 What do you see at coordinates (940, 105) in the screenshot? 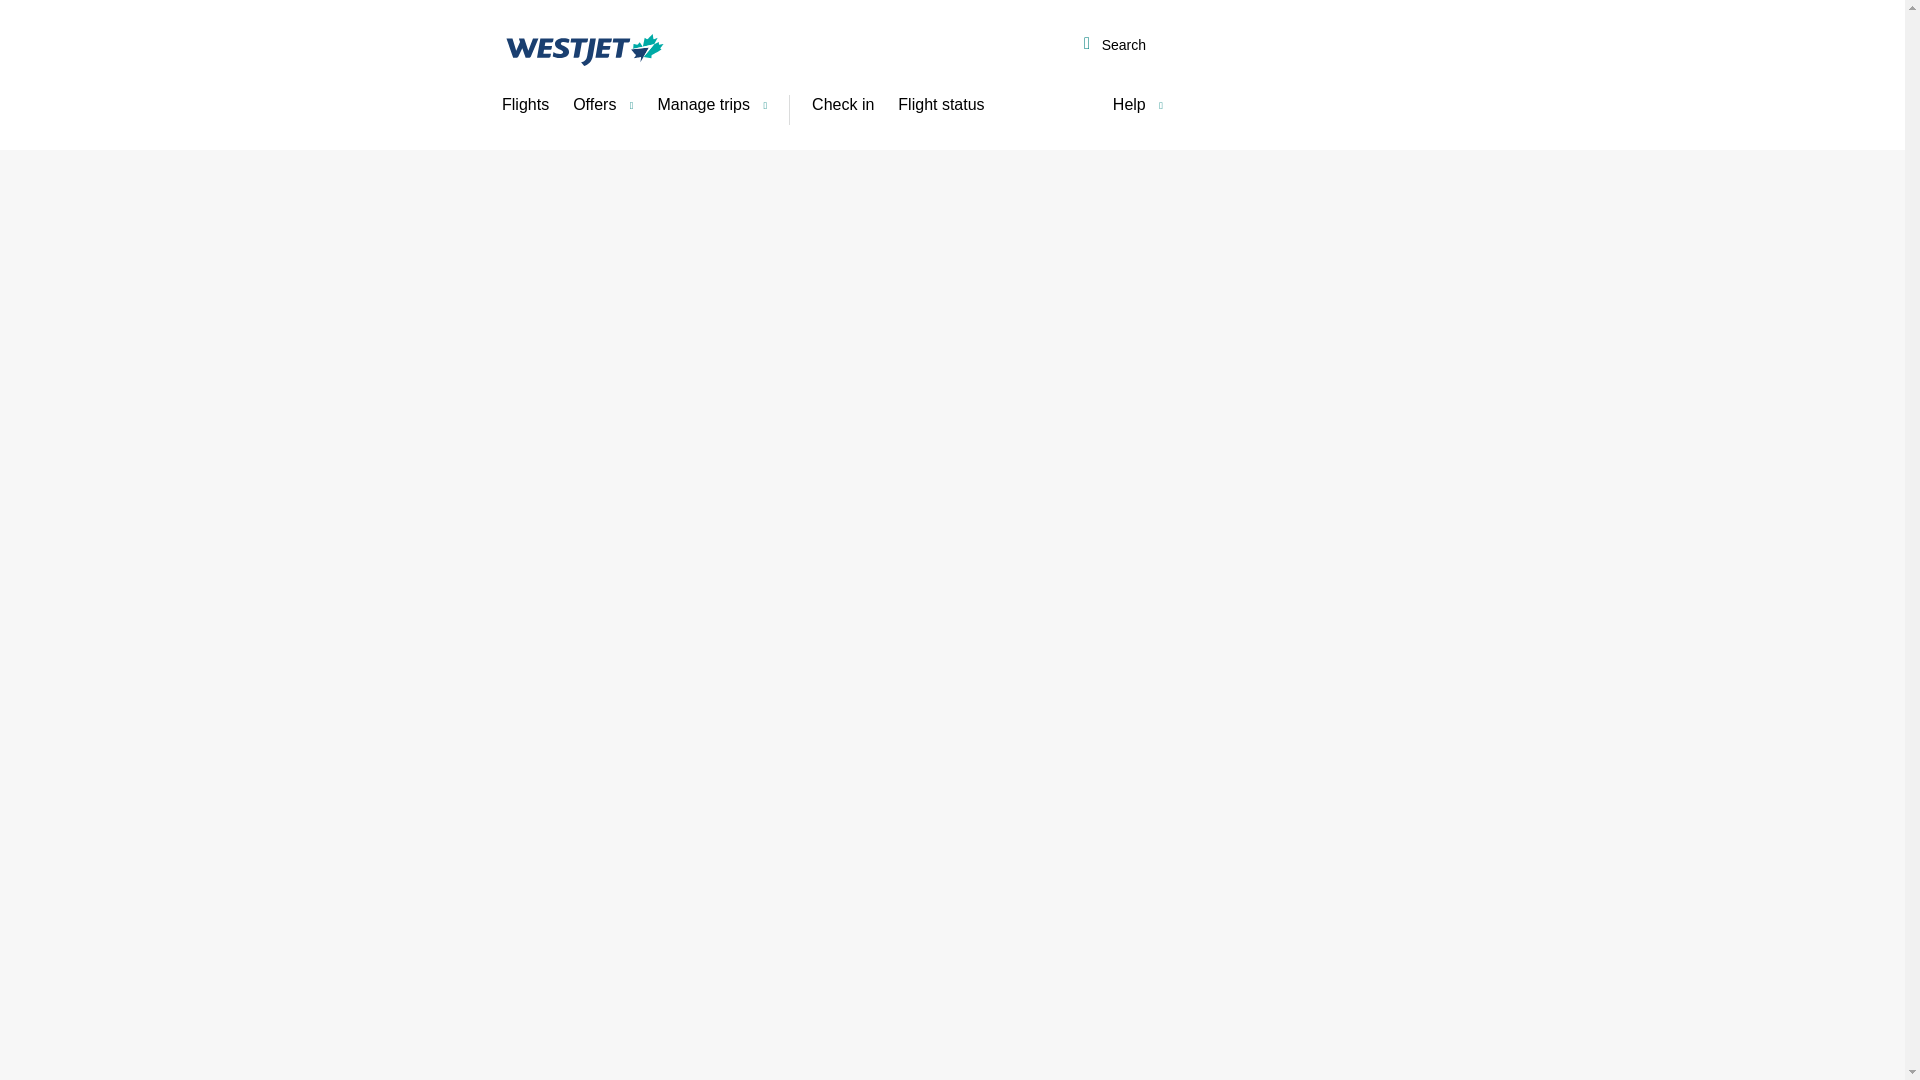
I see `Flight status` at bounding box center [940, 105].